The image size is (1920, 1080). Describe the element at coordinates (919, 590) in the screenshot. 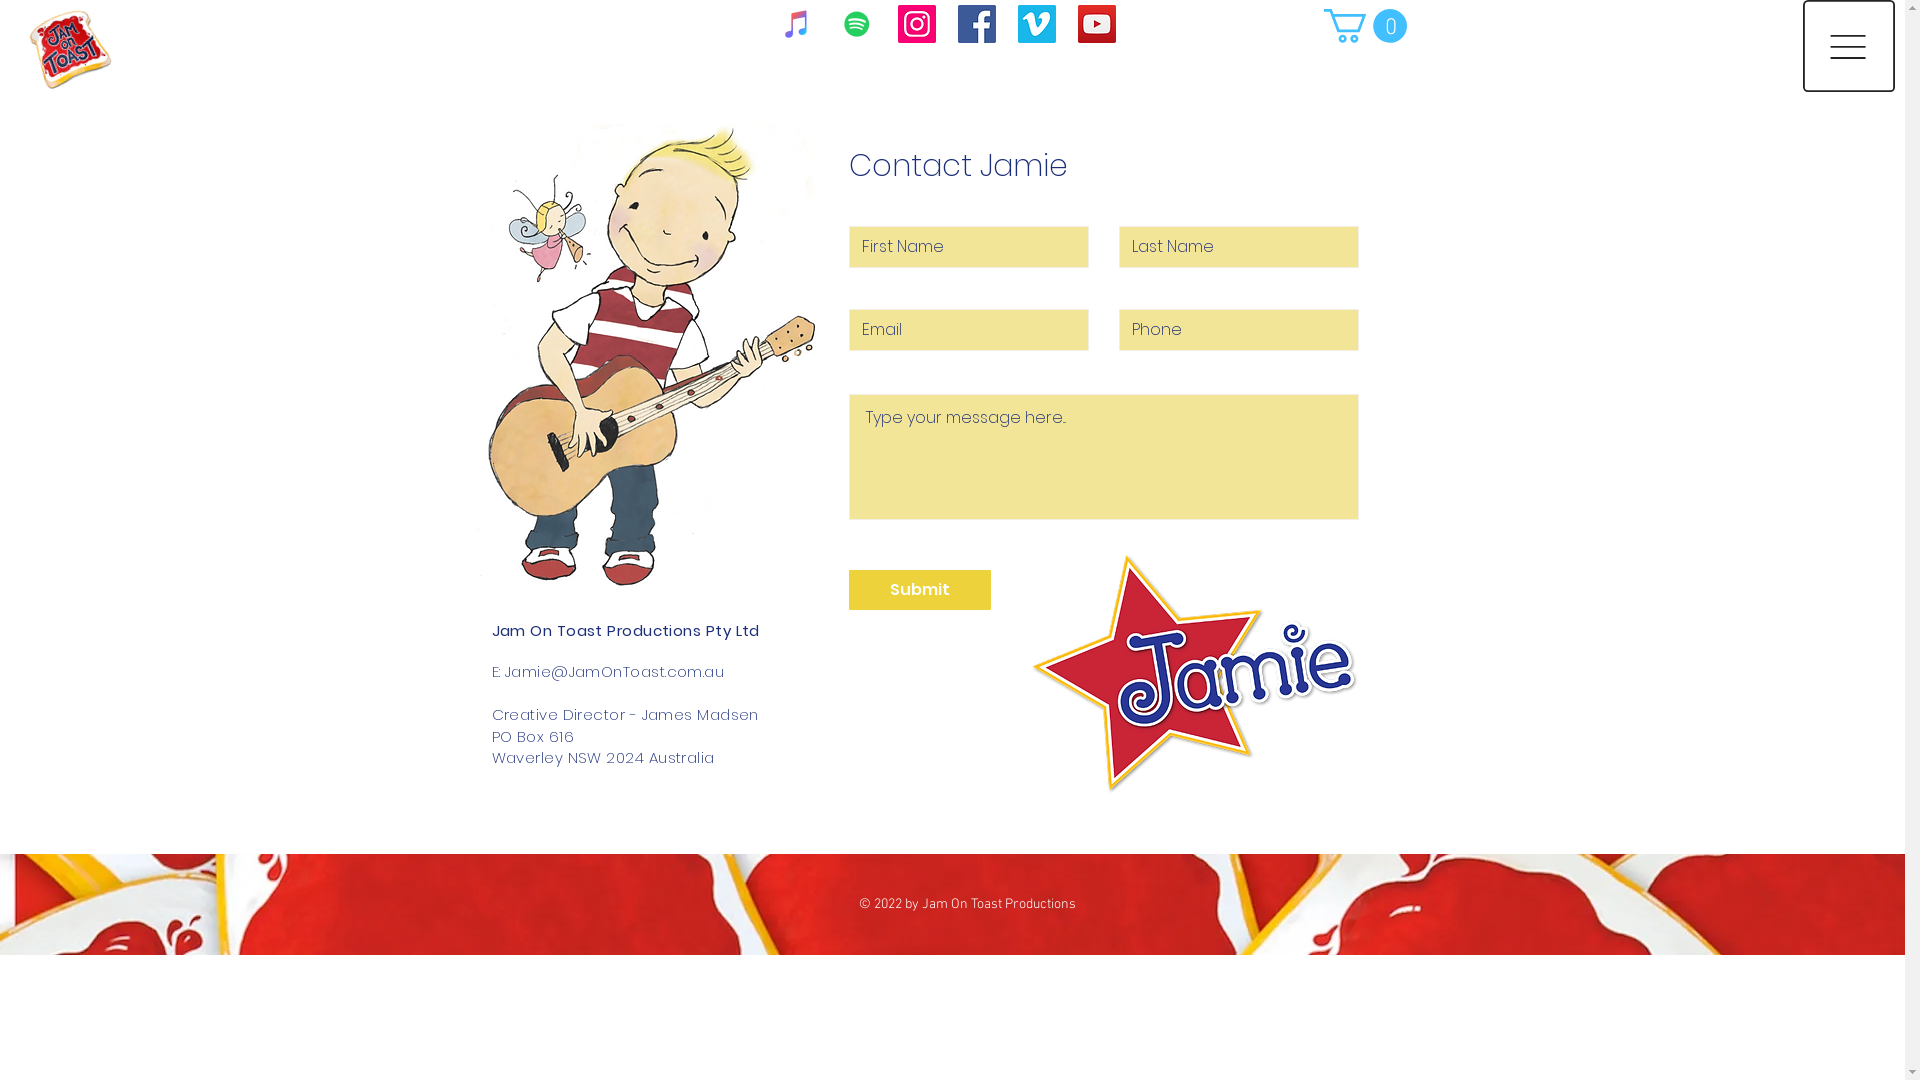

I see `Submit` at that location.